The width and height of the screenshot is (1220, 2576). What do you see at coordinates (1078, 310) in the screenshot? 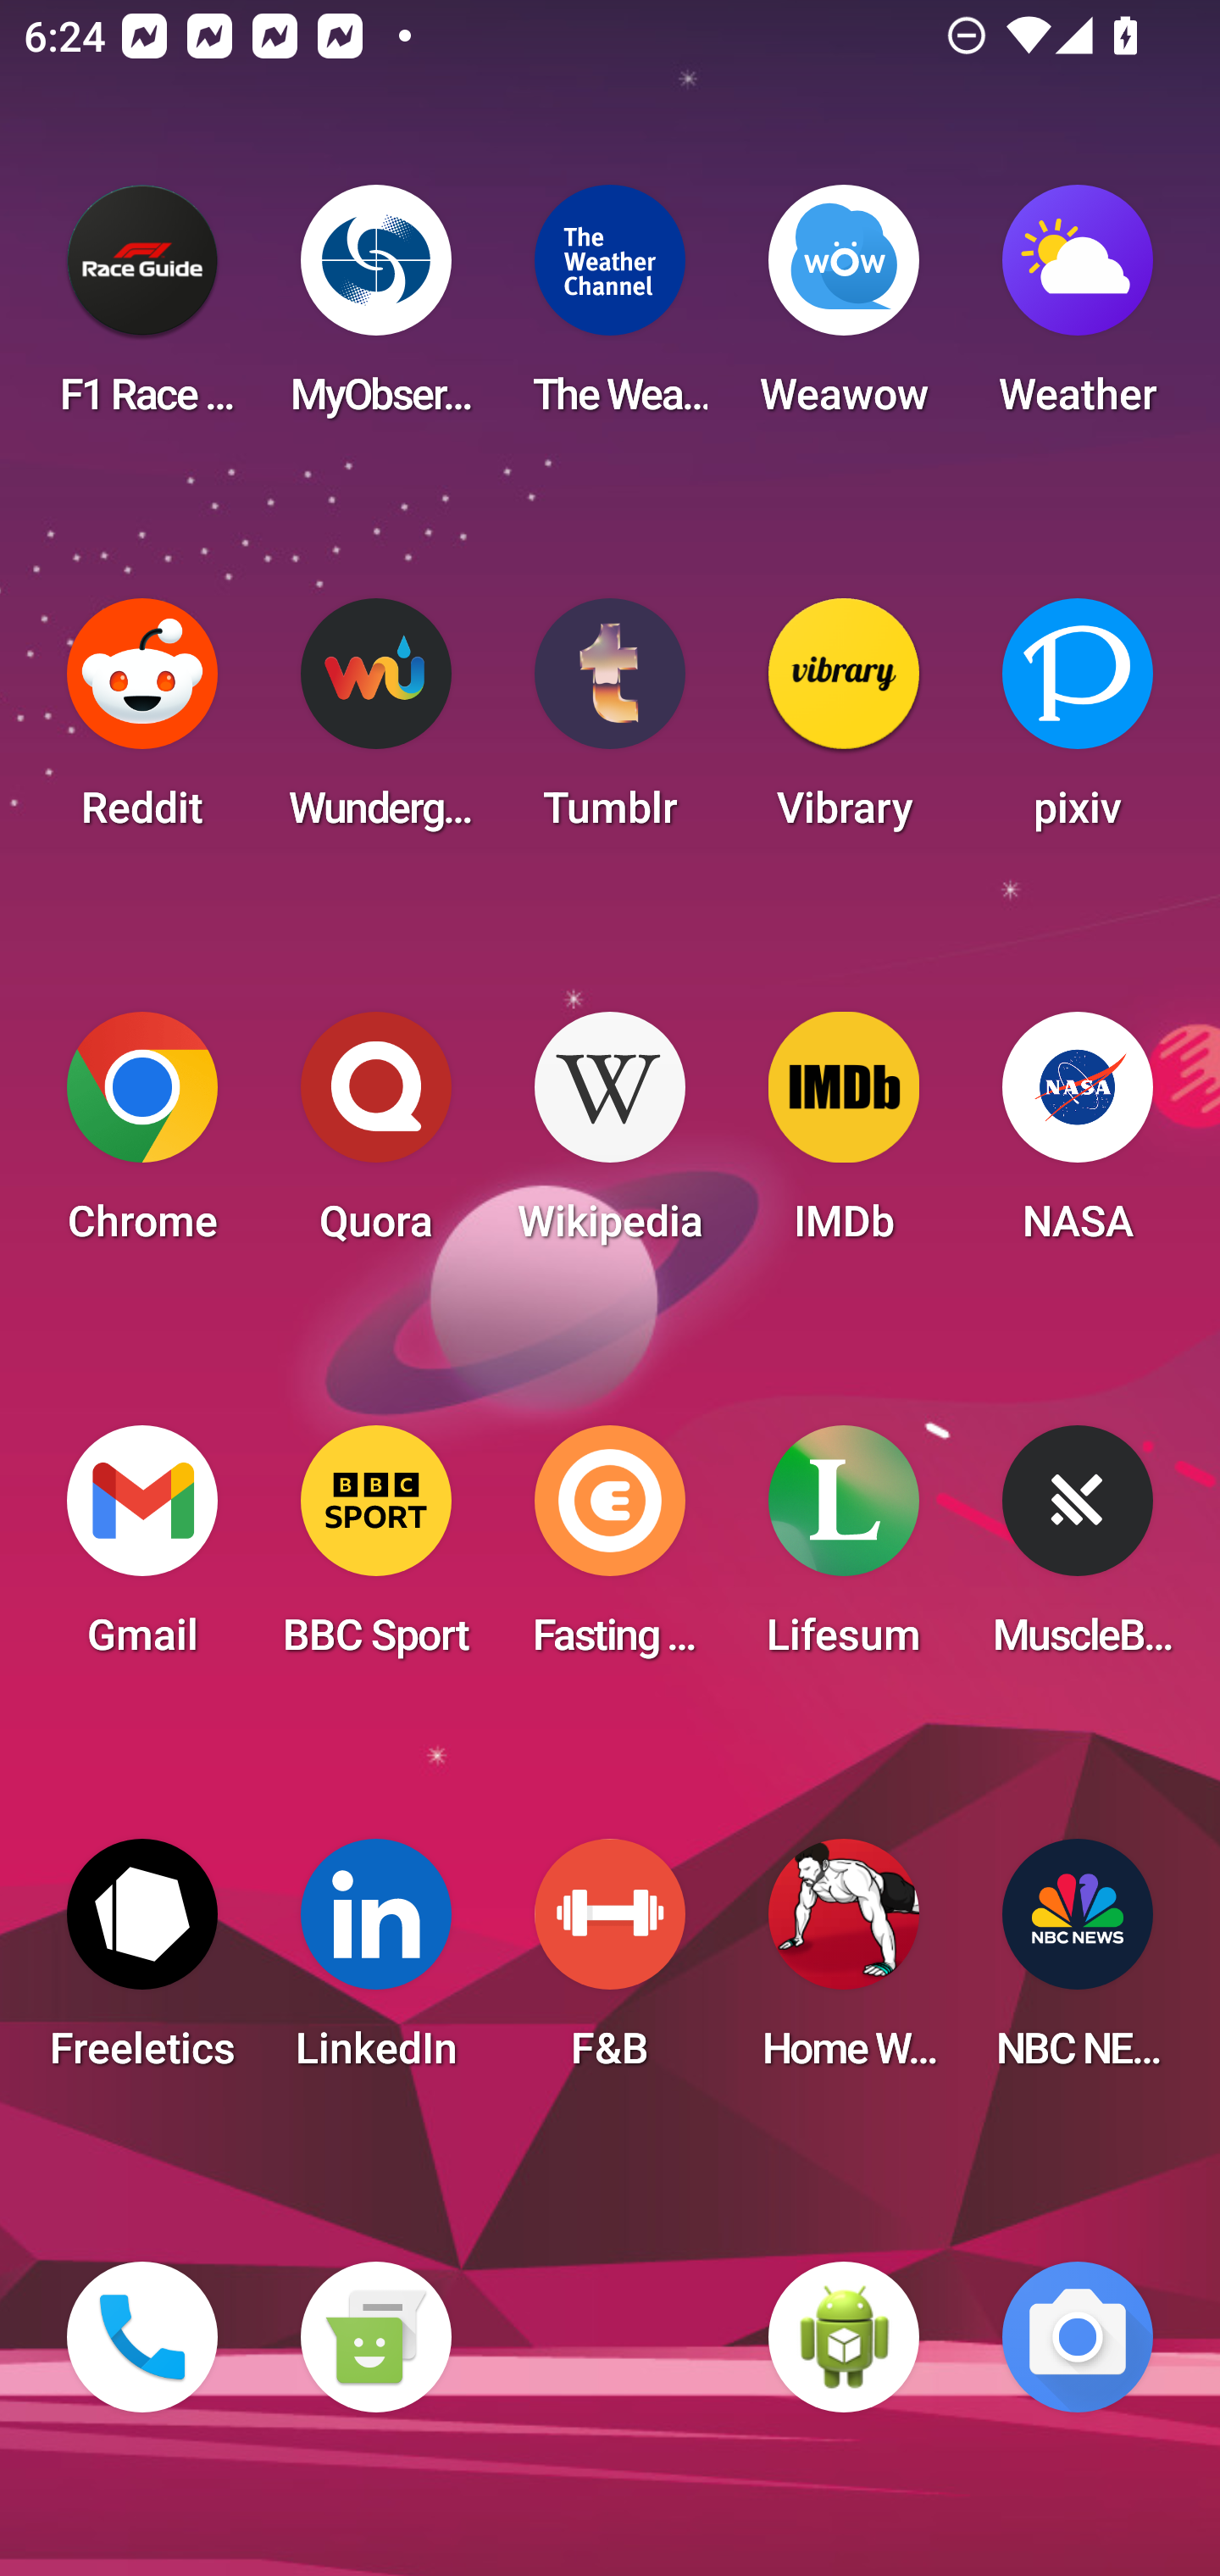
I see `Weather` at bounding box center [1078, 310].